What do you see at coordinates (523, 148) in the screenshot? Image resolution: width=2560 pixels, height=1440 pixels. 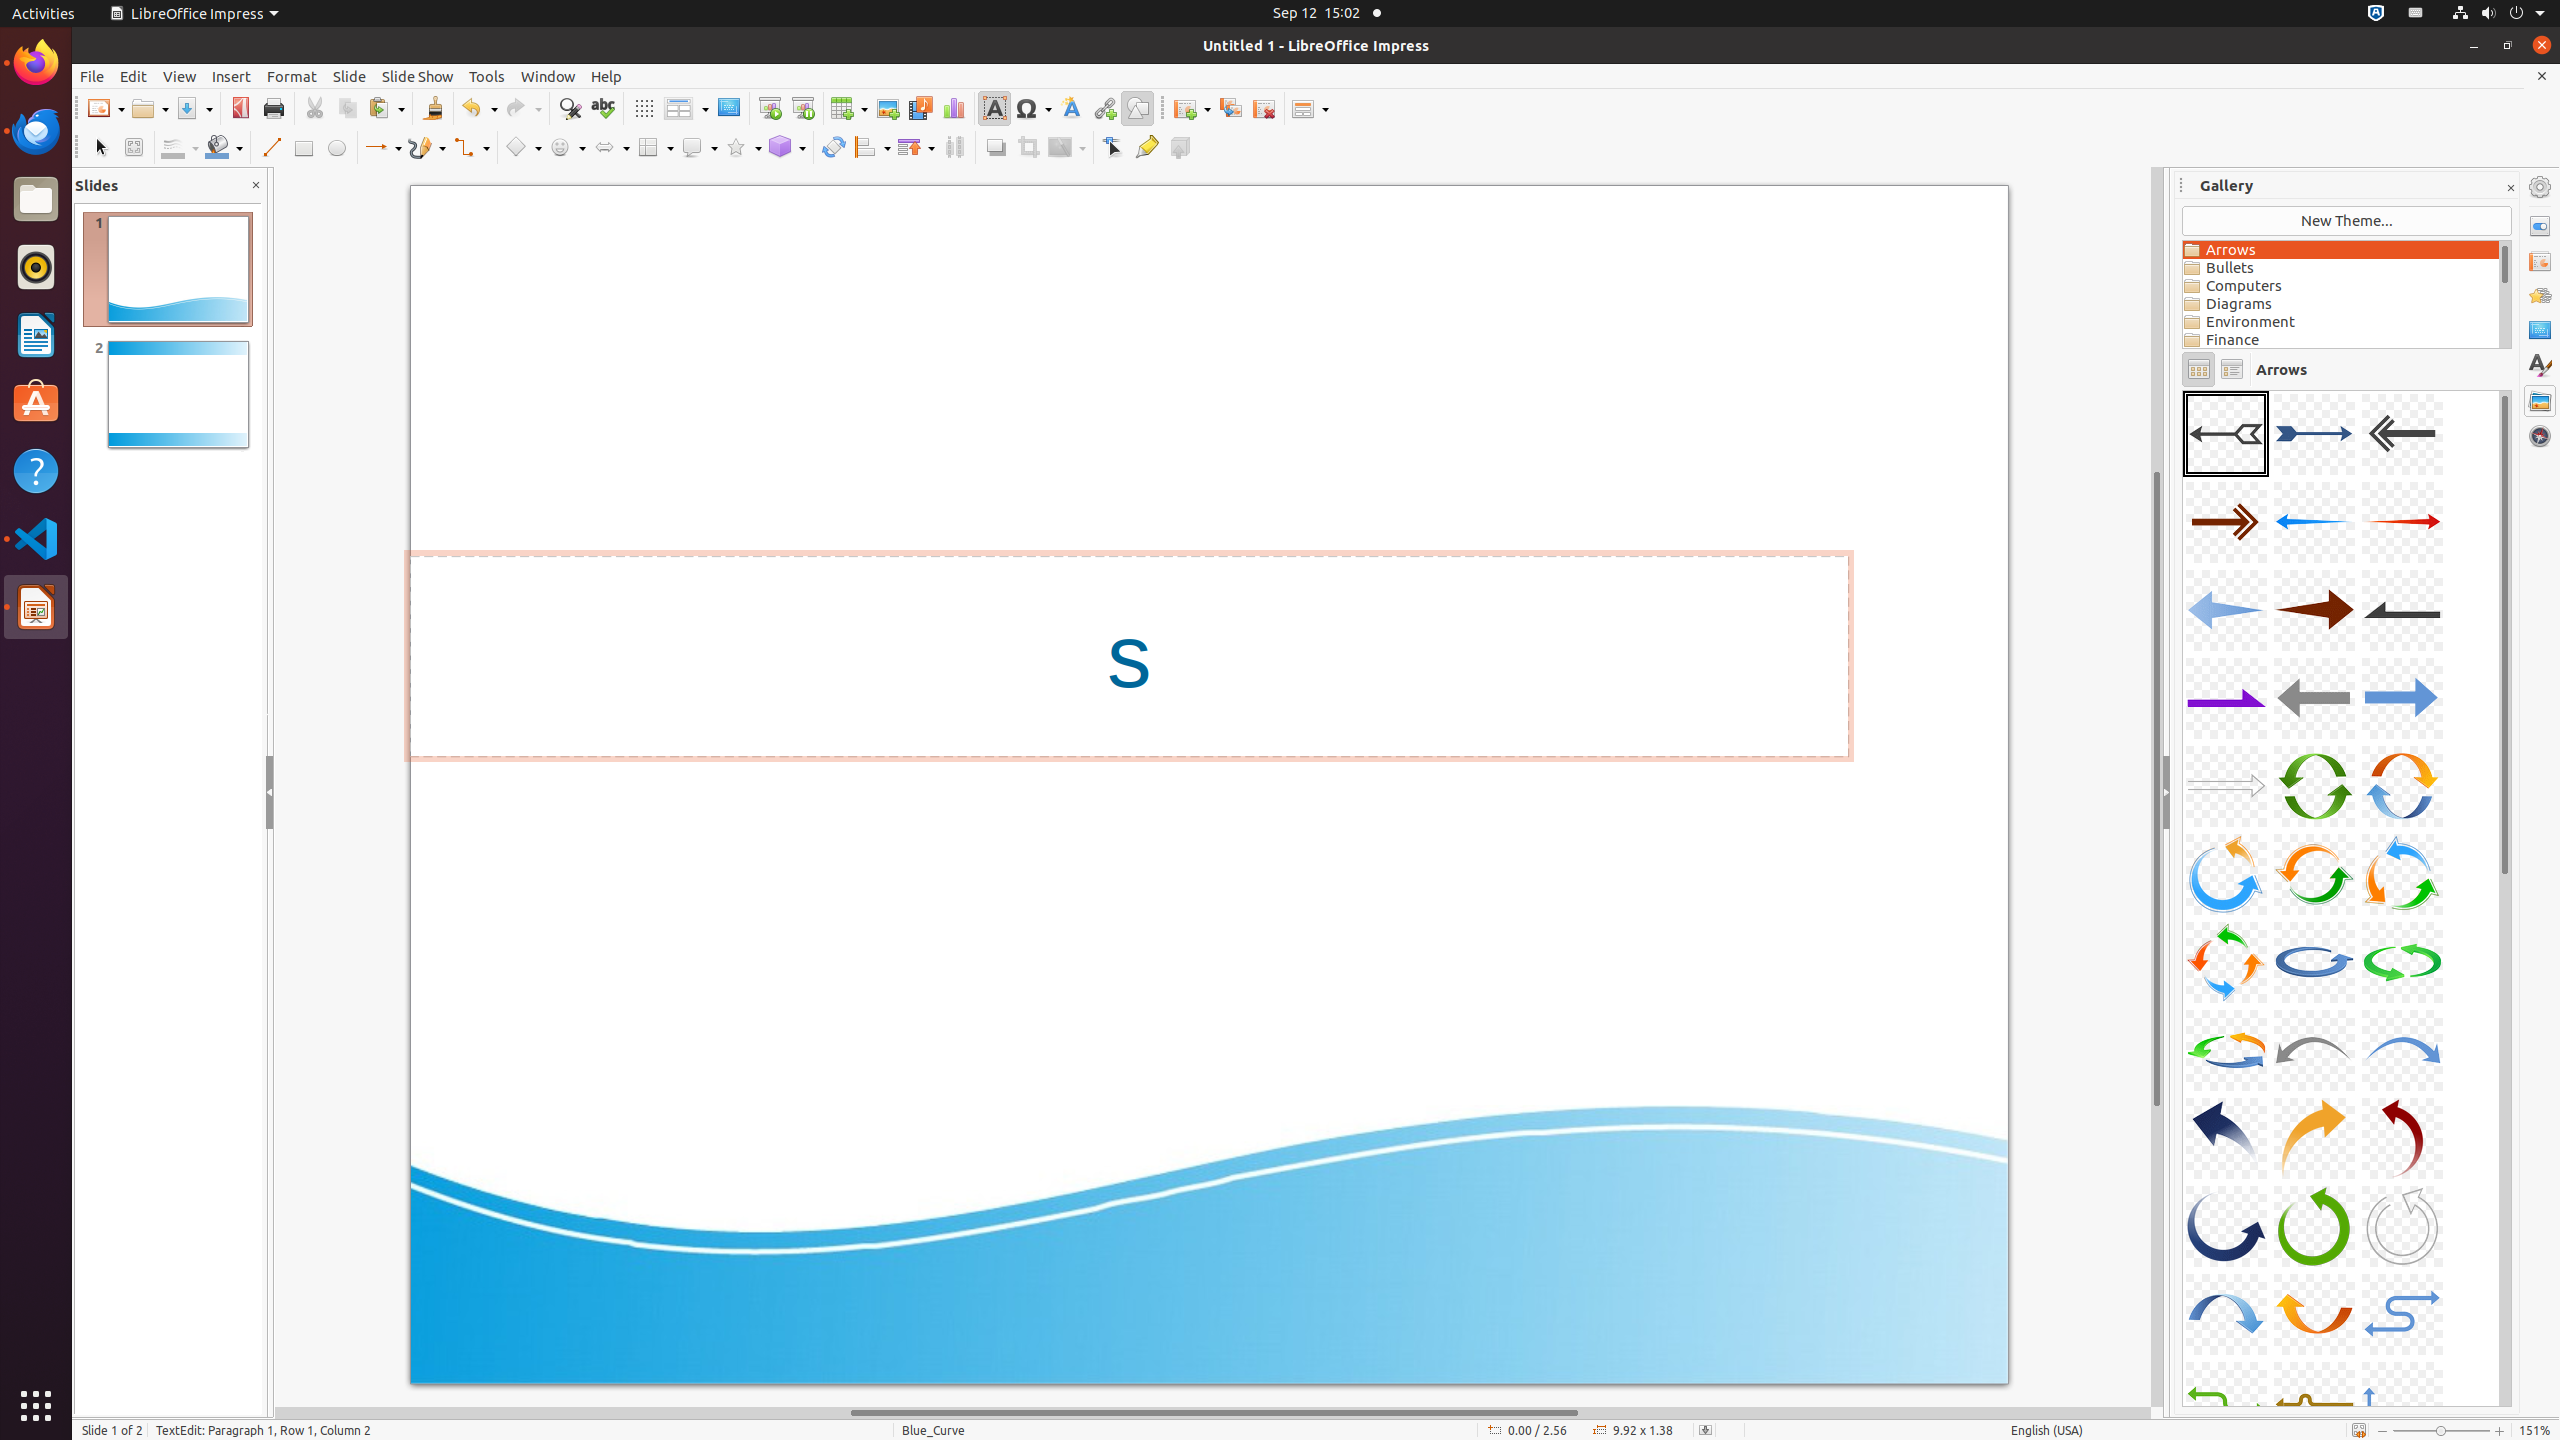 I see `Basic Shapes` at bounding box center [523, 148].